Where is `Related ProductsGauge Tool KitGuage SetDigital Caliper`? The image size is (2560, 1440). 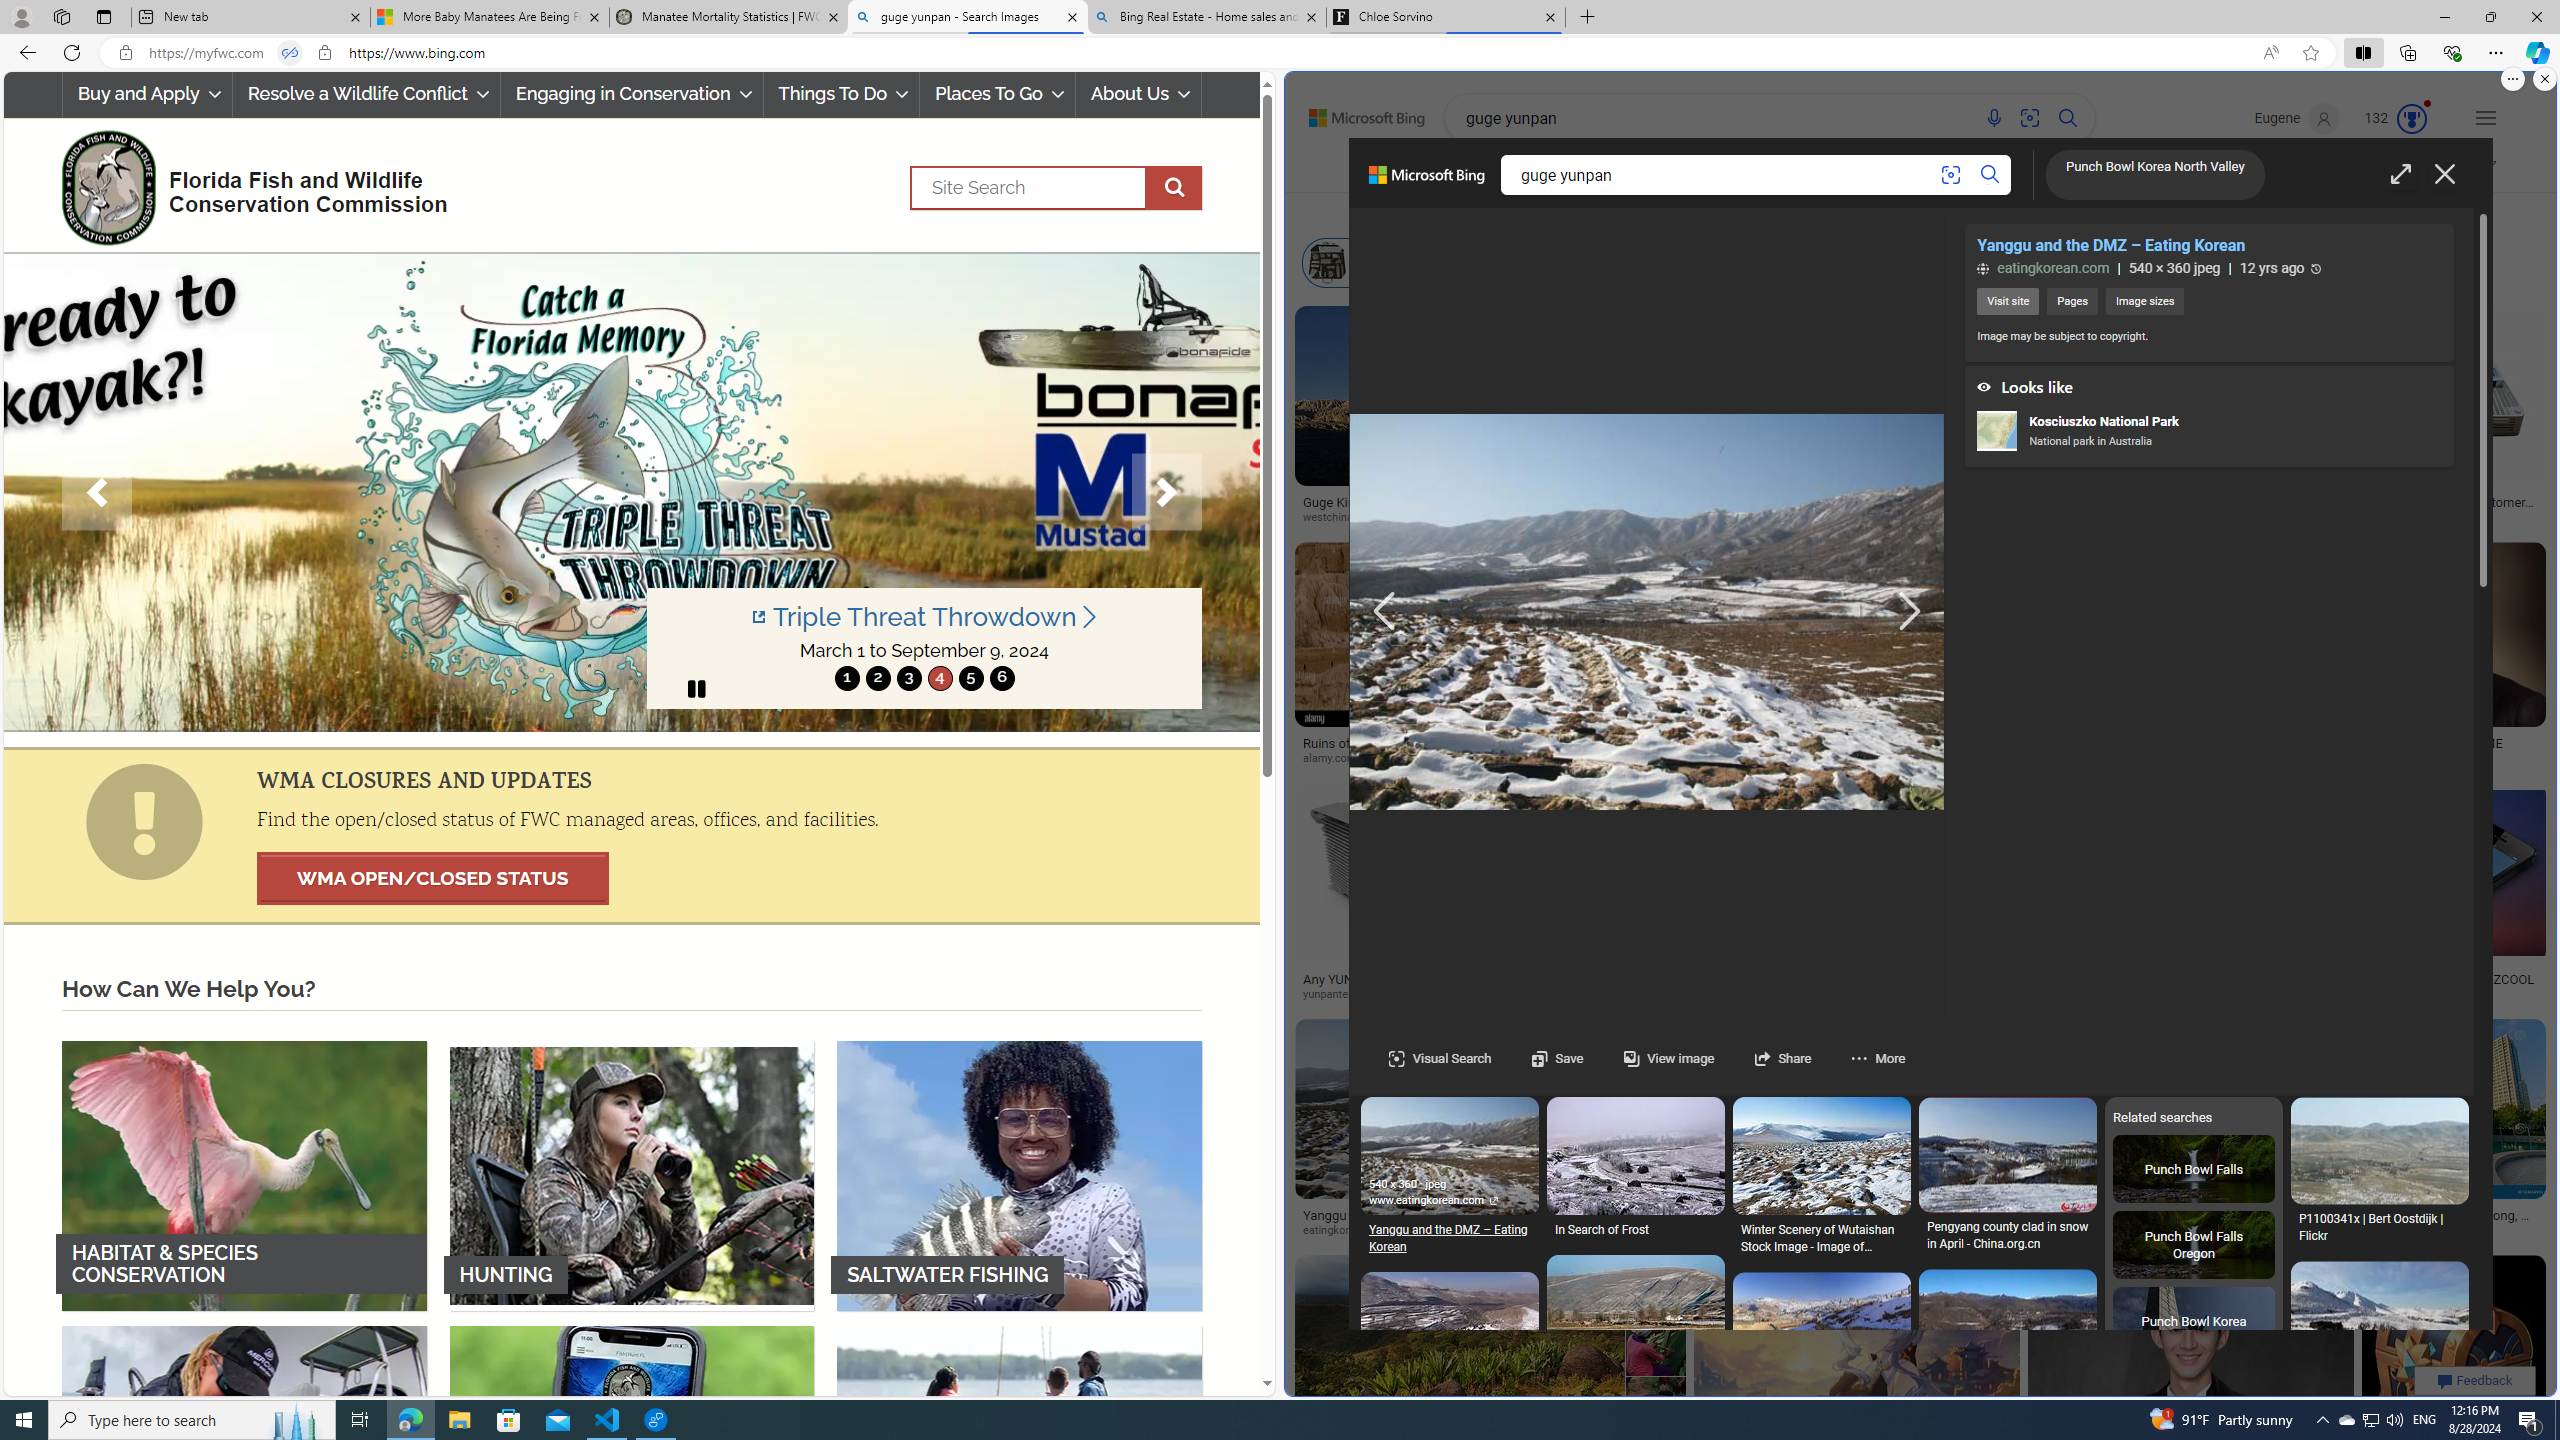 Related ProductsGauge Tool KitGuage SetDigital Caliper is located at coordinates (2284, 420).